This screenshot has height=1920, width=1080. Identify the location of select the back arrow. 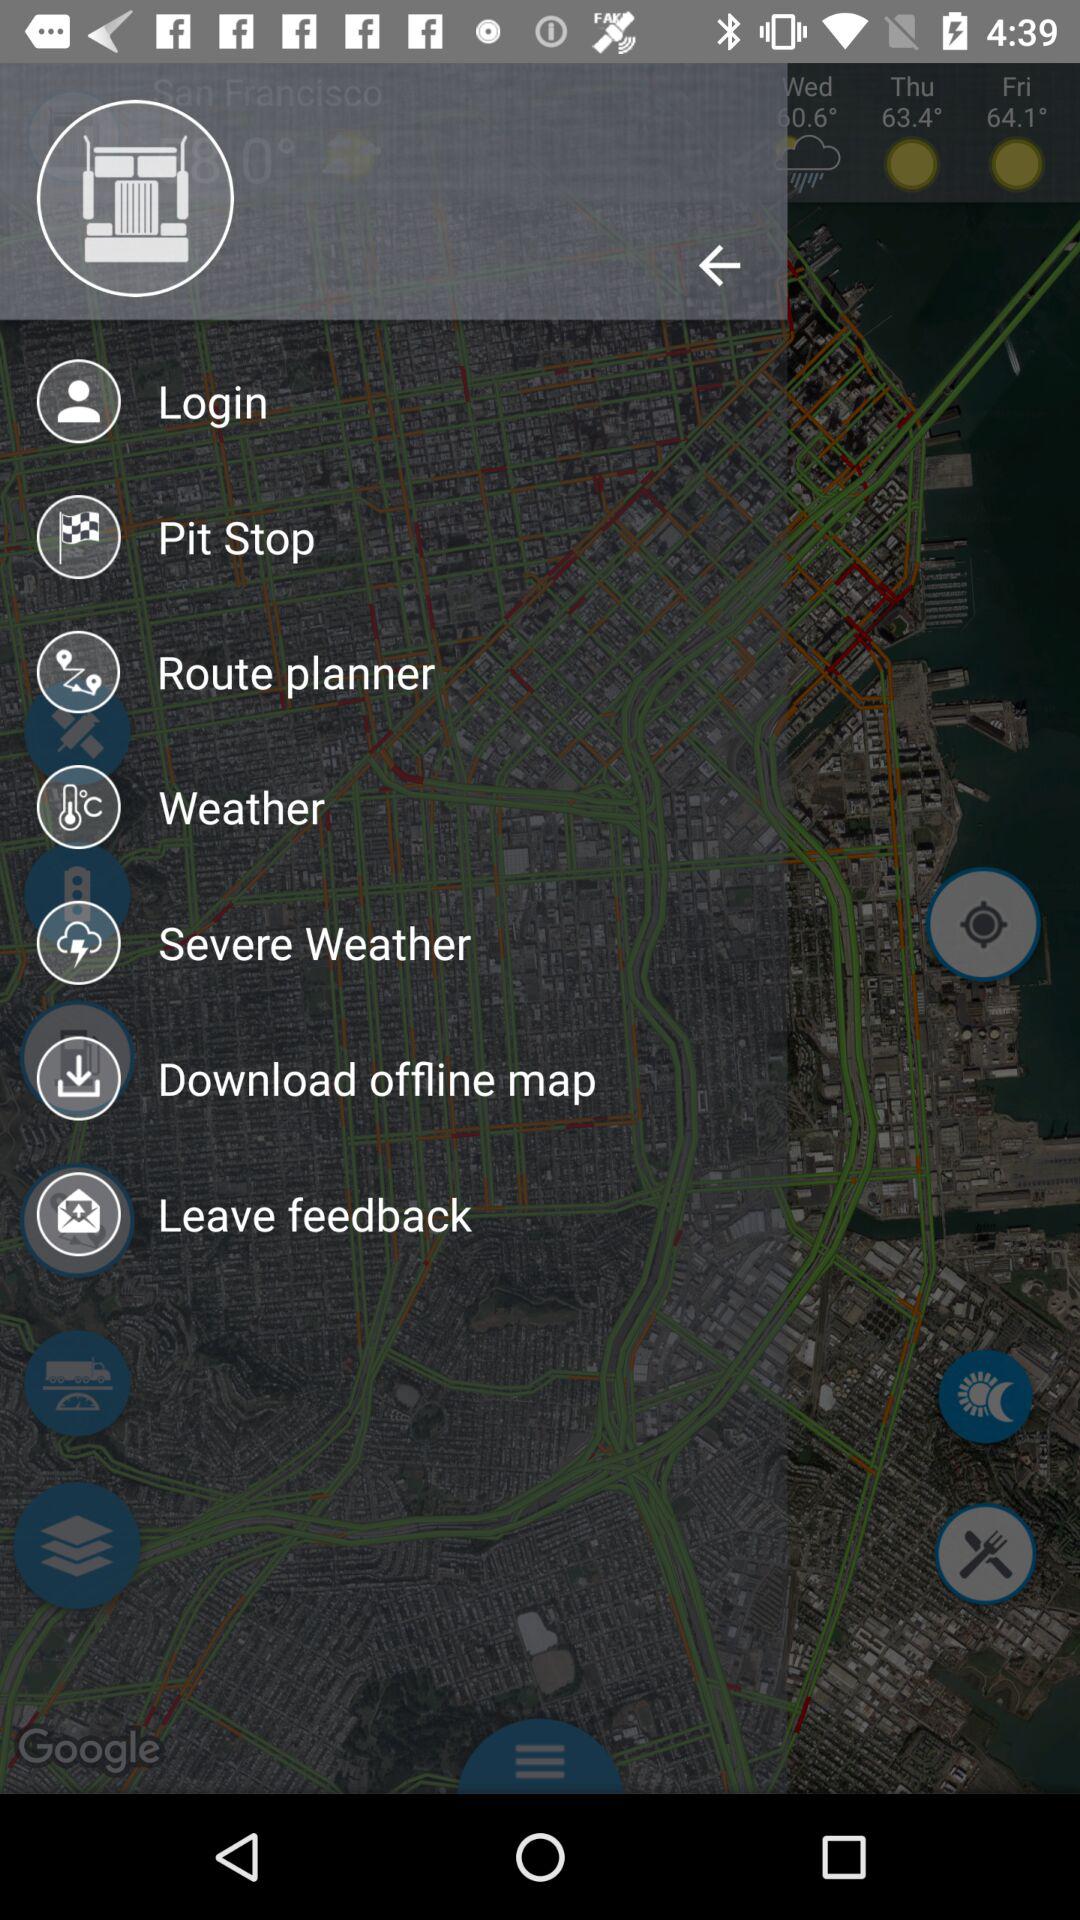
(718, 266).